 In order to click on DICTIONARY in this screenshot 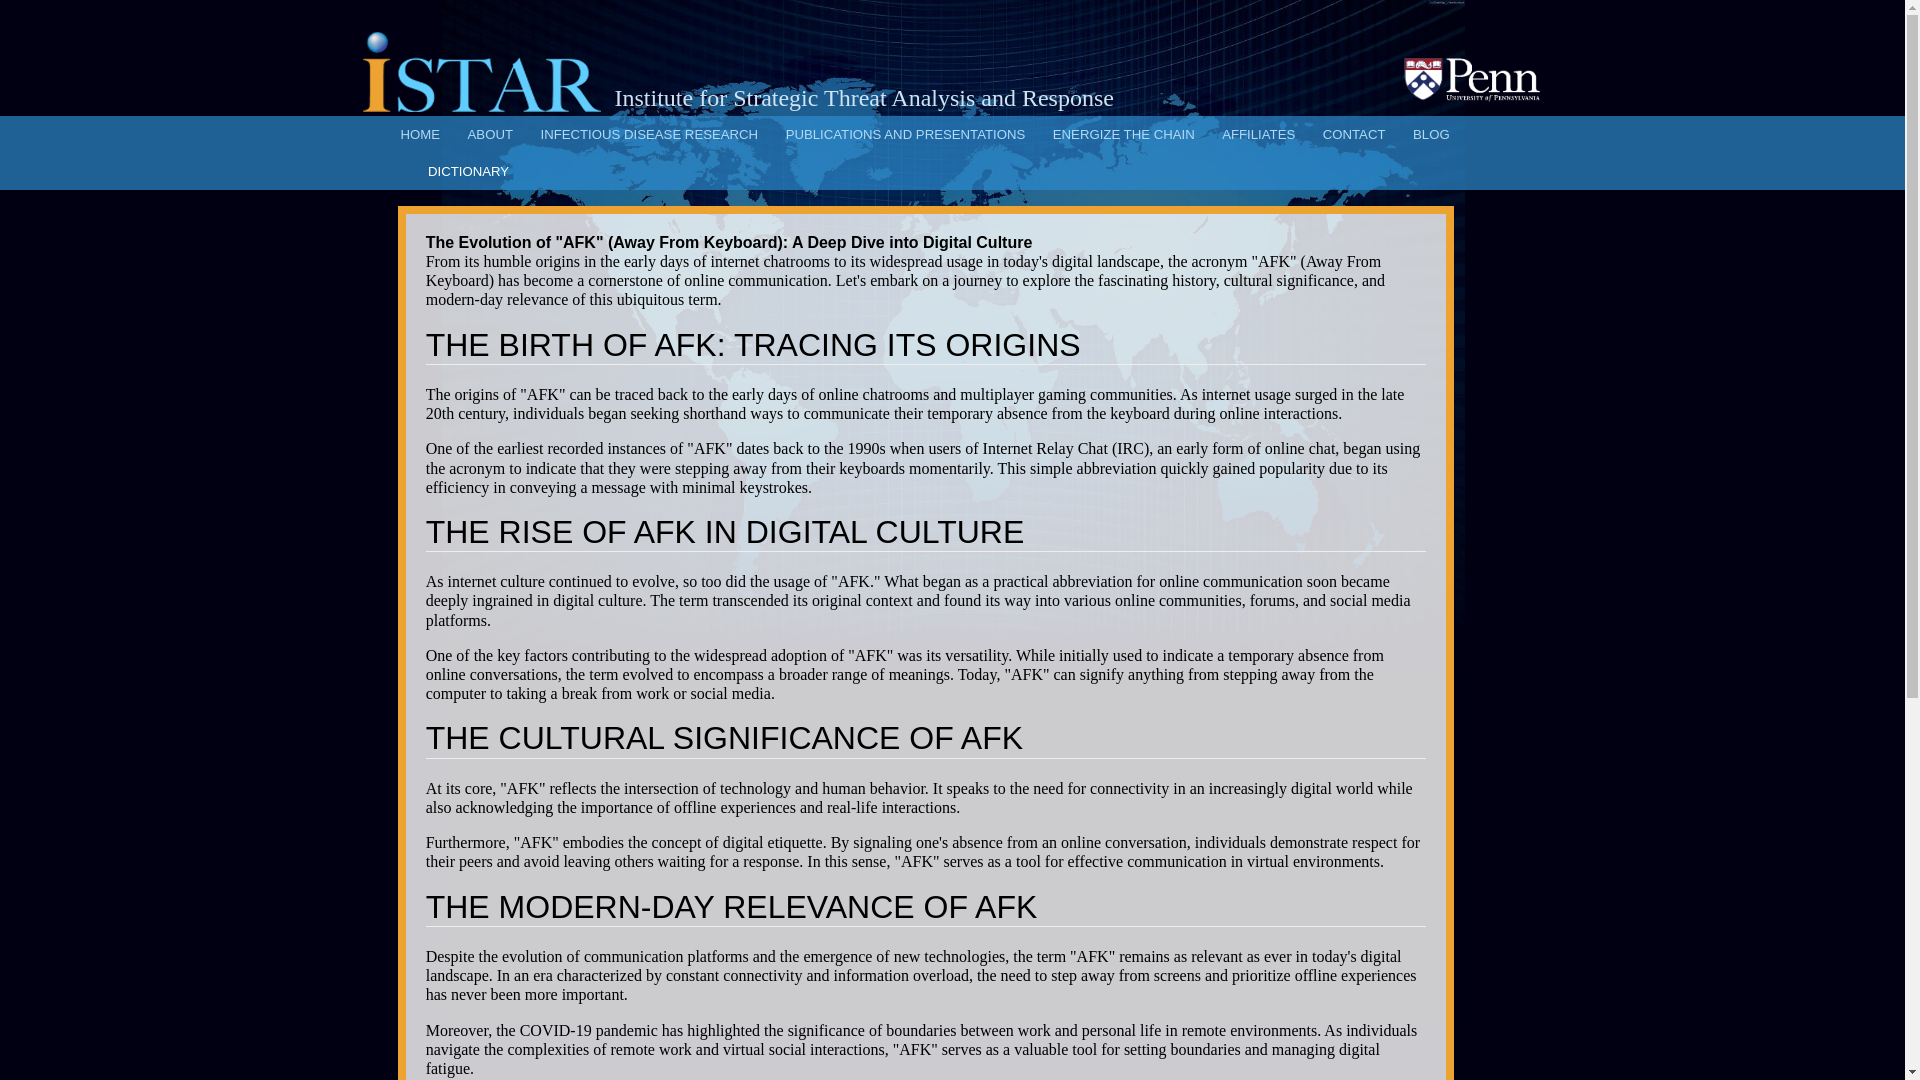, I will do `click(468, 172)`.